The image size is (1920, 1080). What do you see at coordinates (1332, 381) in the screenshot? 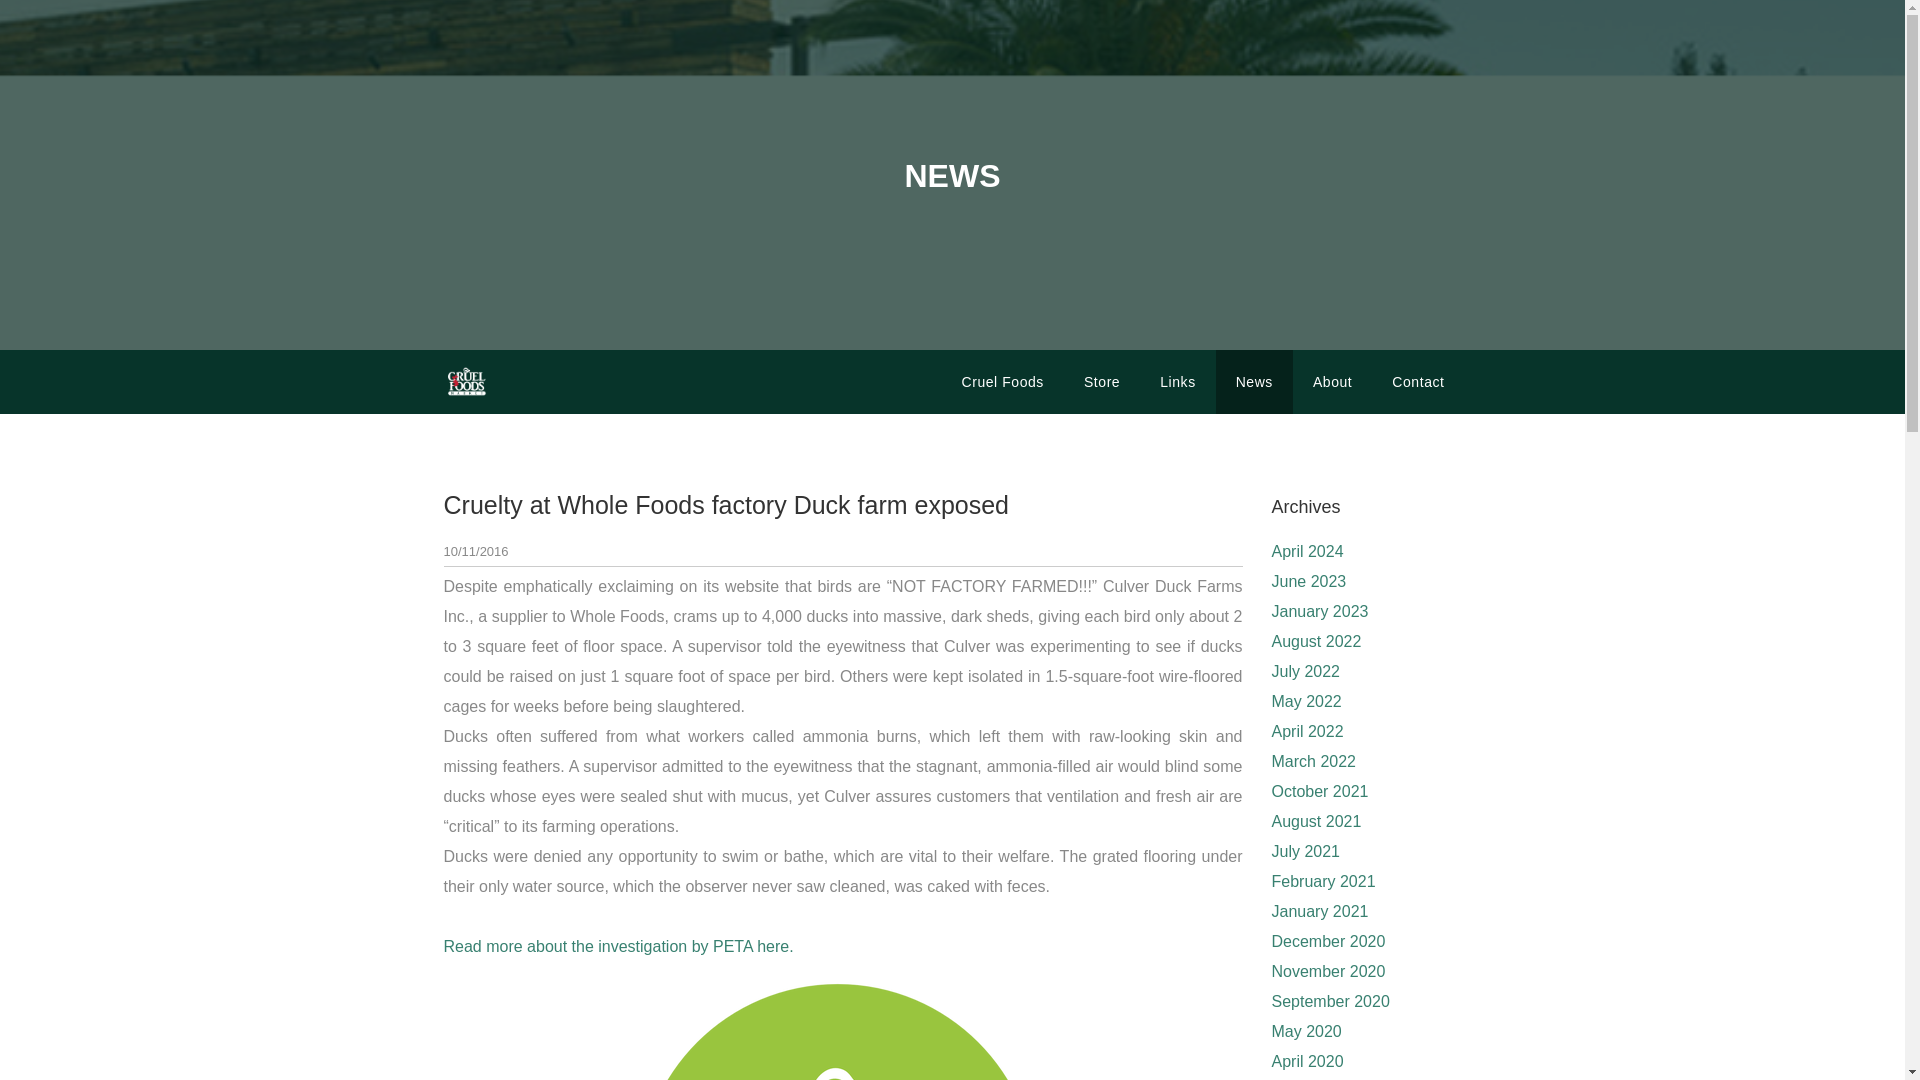
I see `About` at bounding box center [1332, 381].